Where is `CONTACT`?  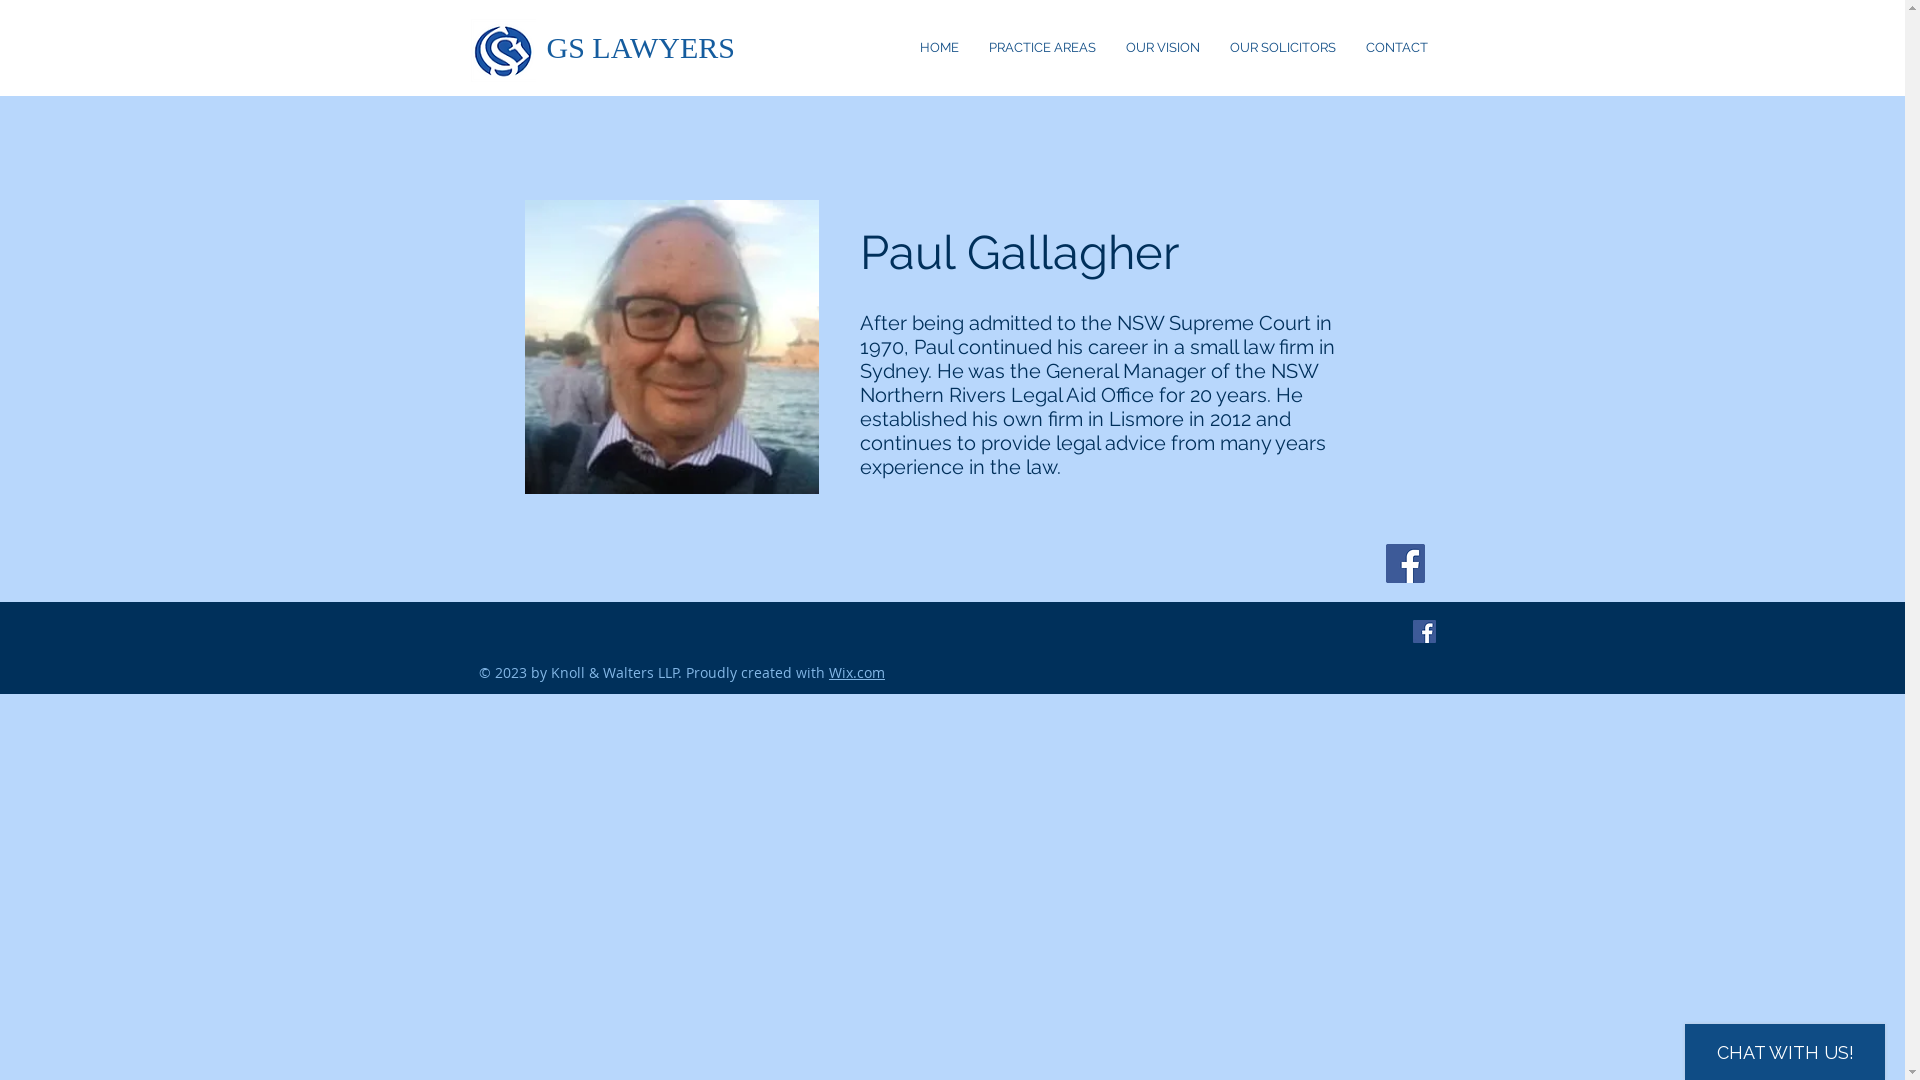
CONTACT is located at coordinates (1396, 48).